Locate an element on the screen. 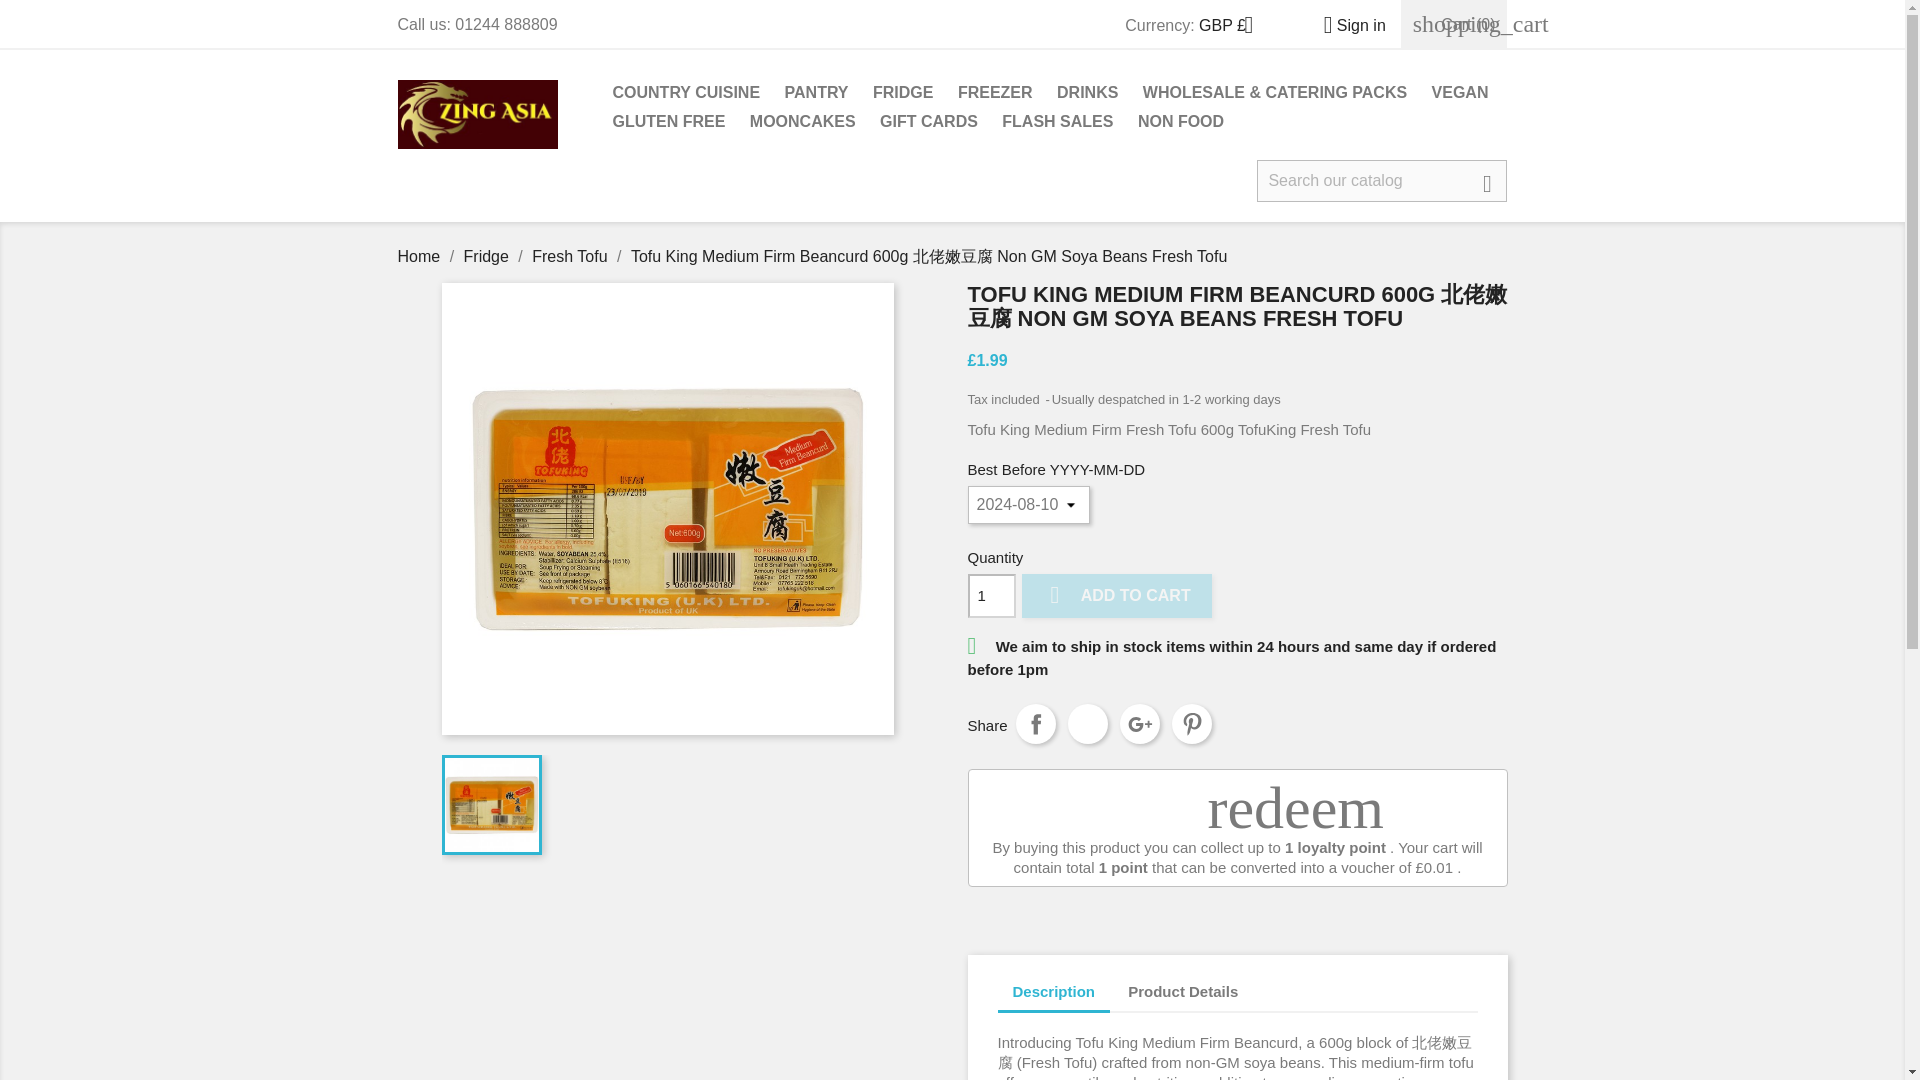  Share is located at coordinates (1036, 724).